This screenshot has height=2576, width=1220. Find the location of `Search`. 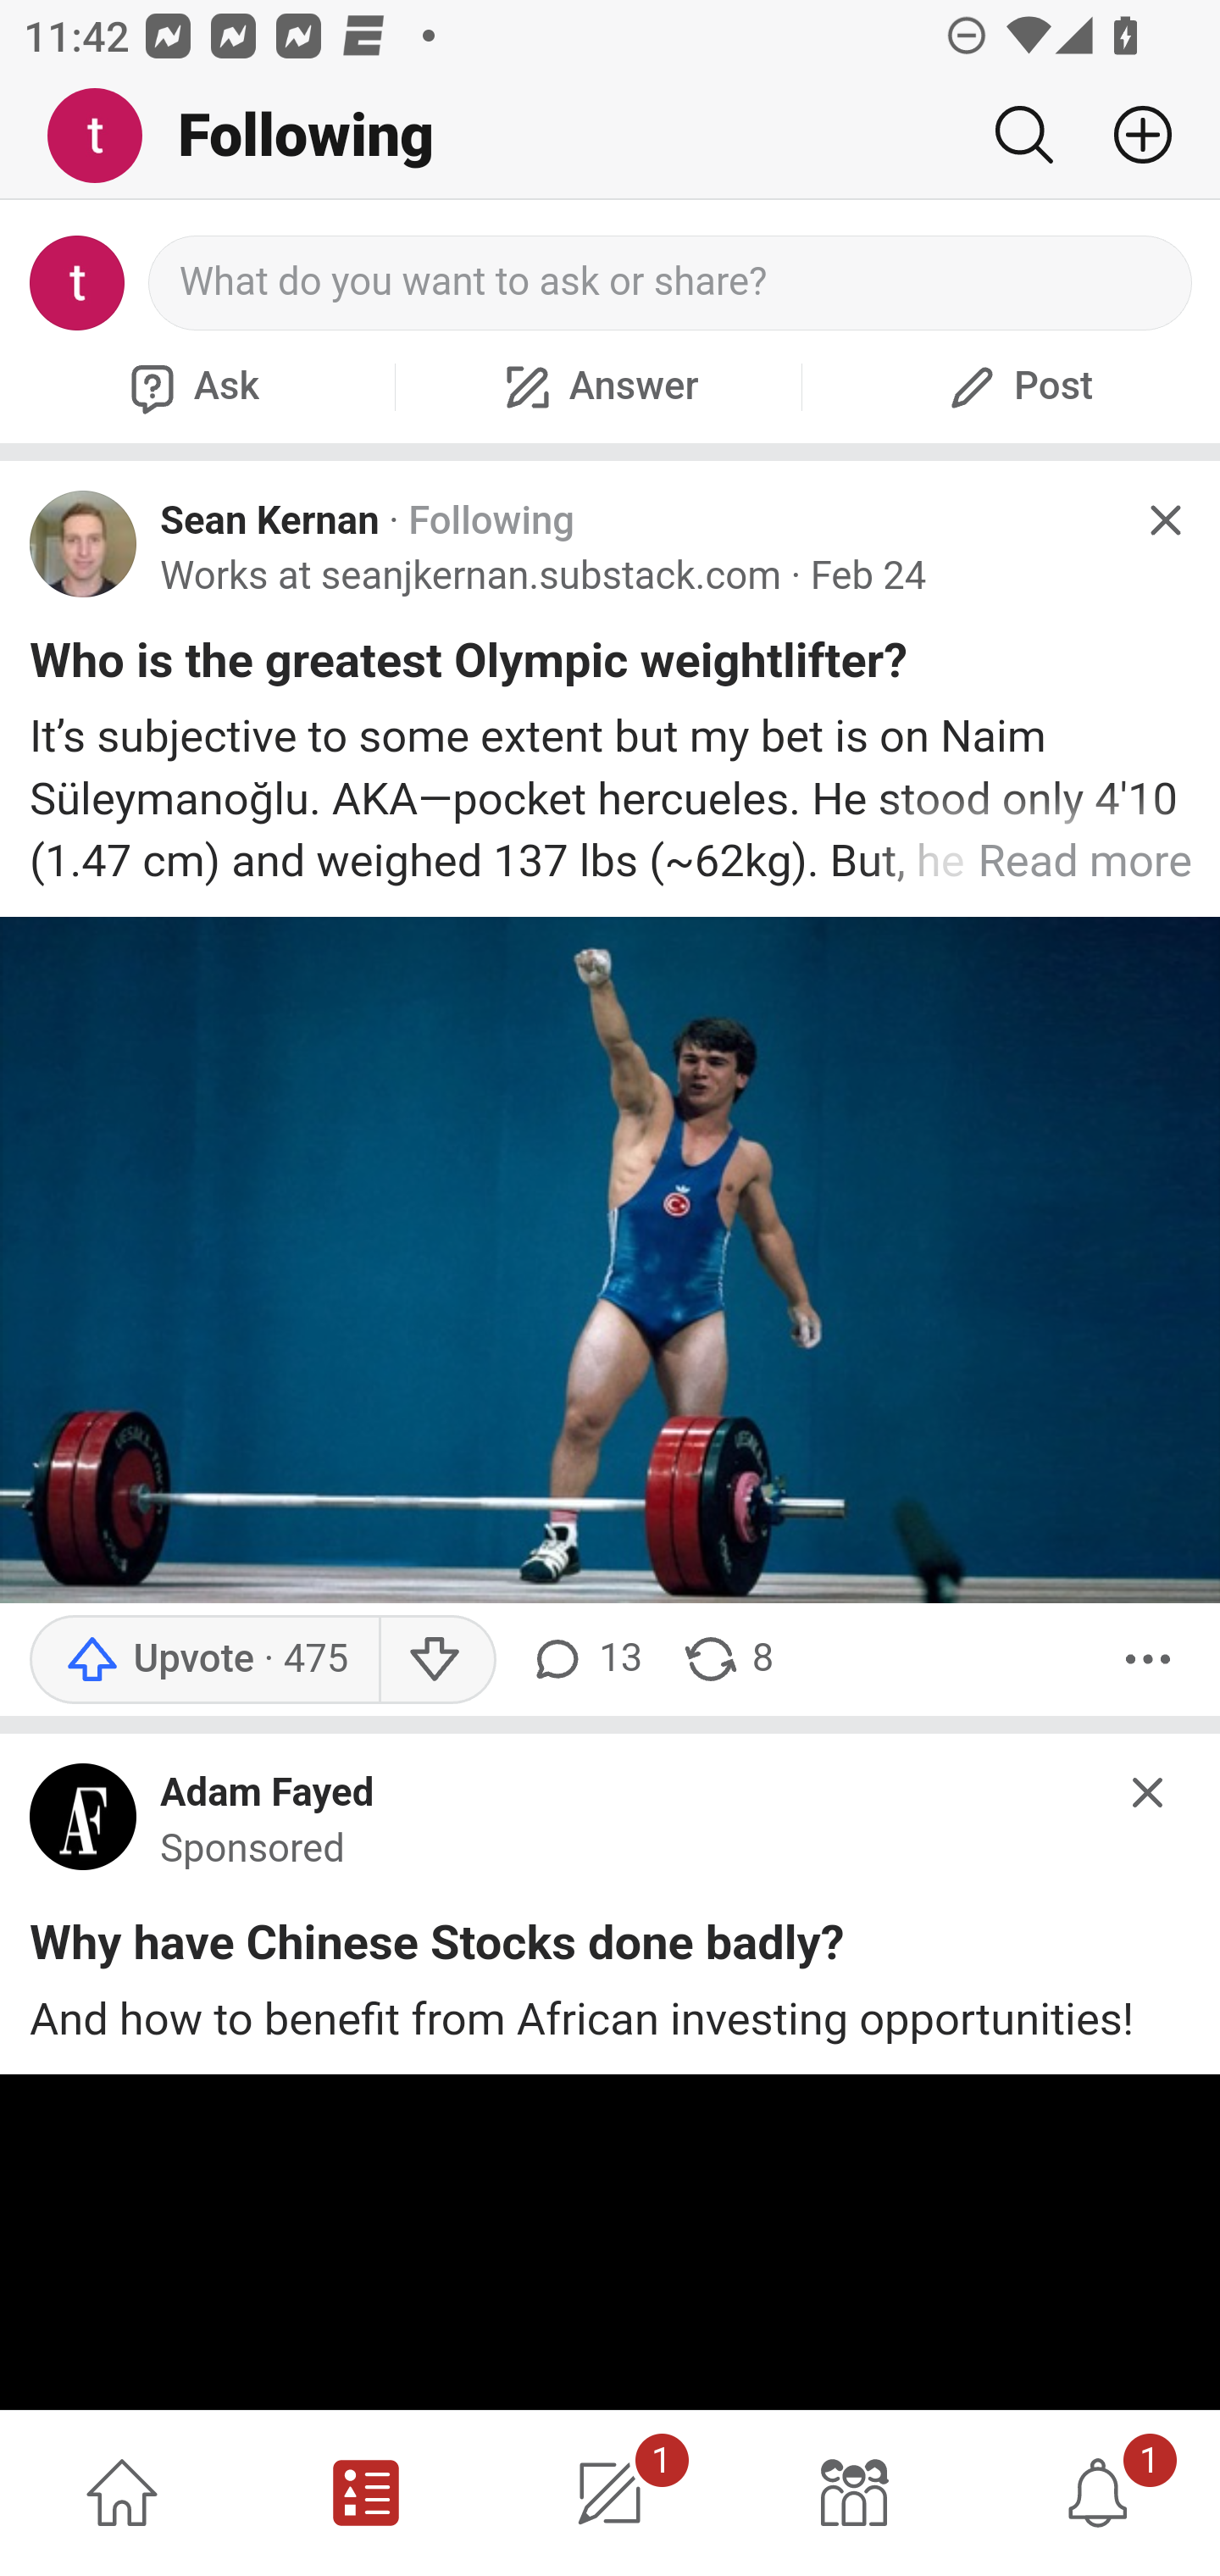

Search is located at coordinates (1023, 135).